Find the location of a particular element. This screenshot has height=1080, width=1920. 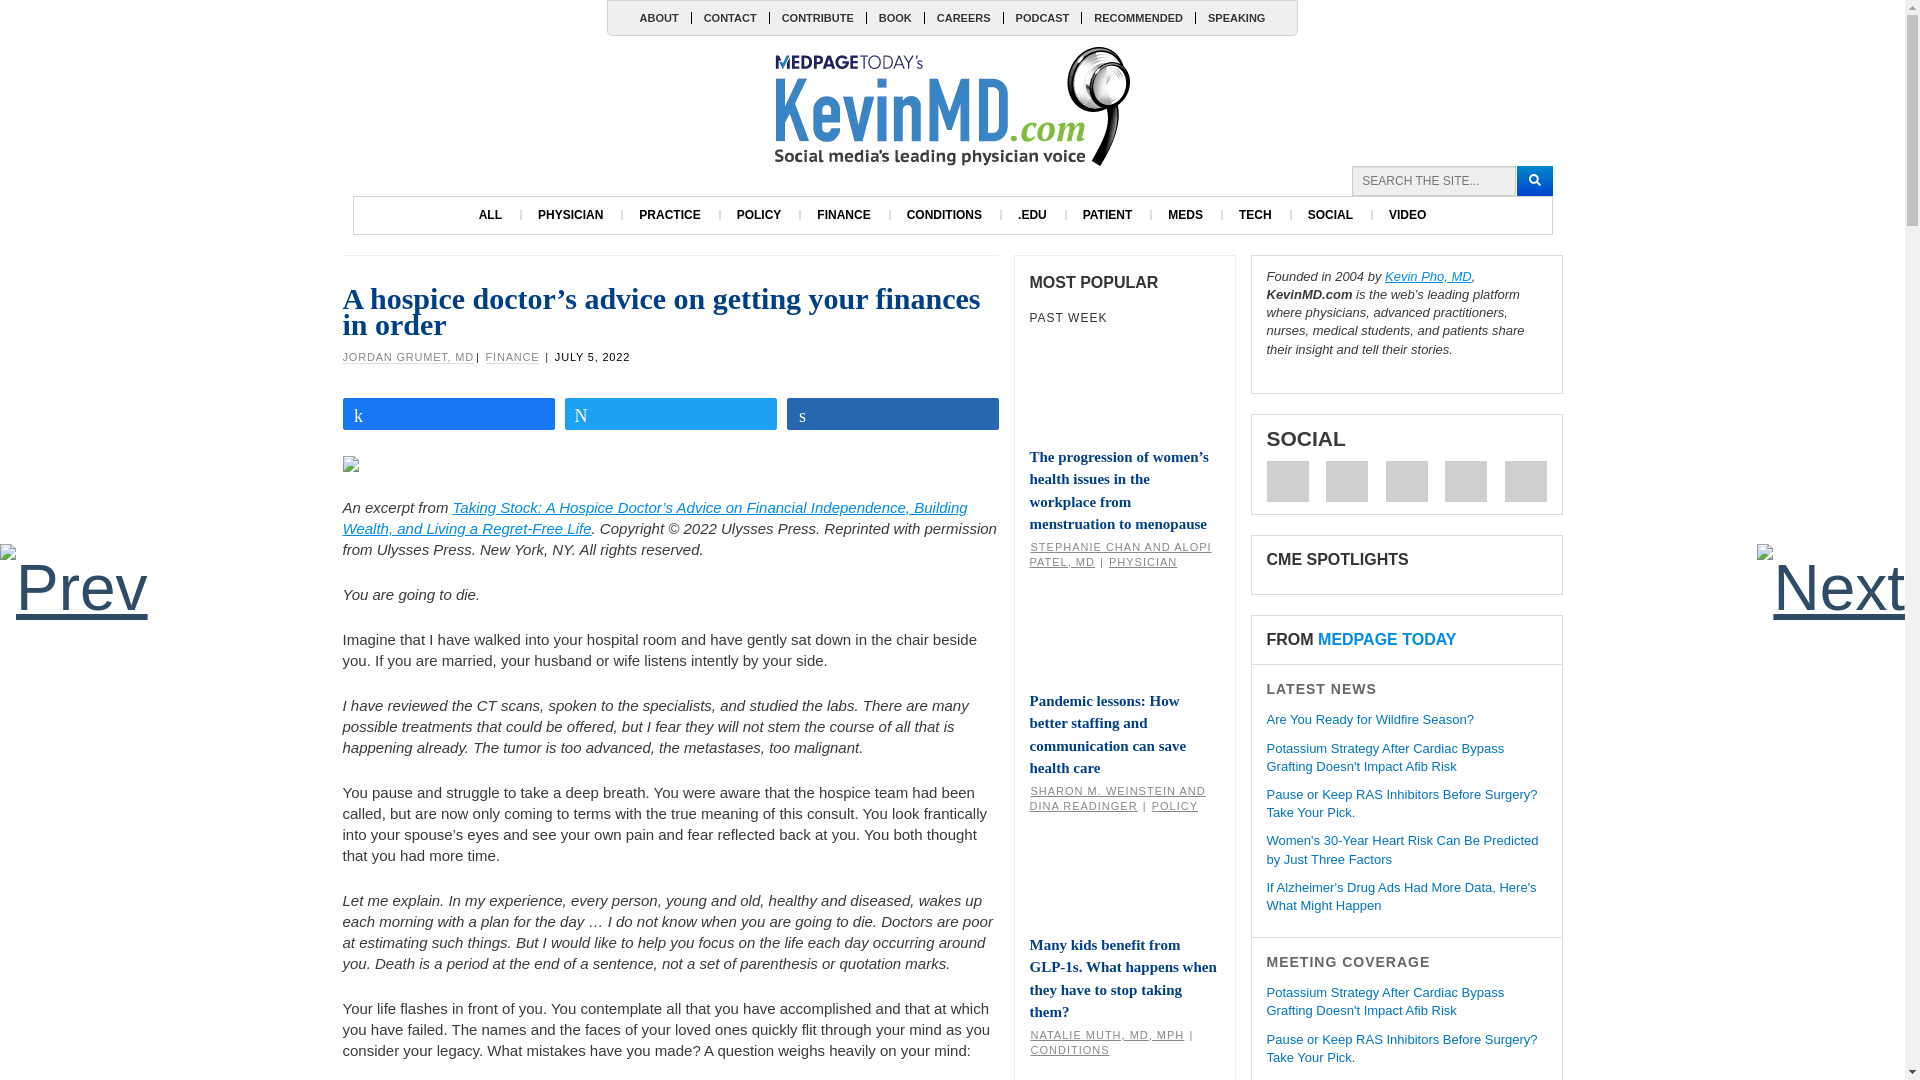

SOCIAL is located at coordinates (1330, 215).